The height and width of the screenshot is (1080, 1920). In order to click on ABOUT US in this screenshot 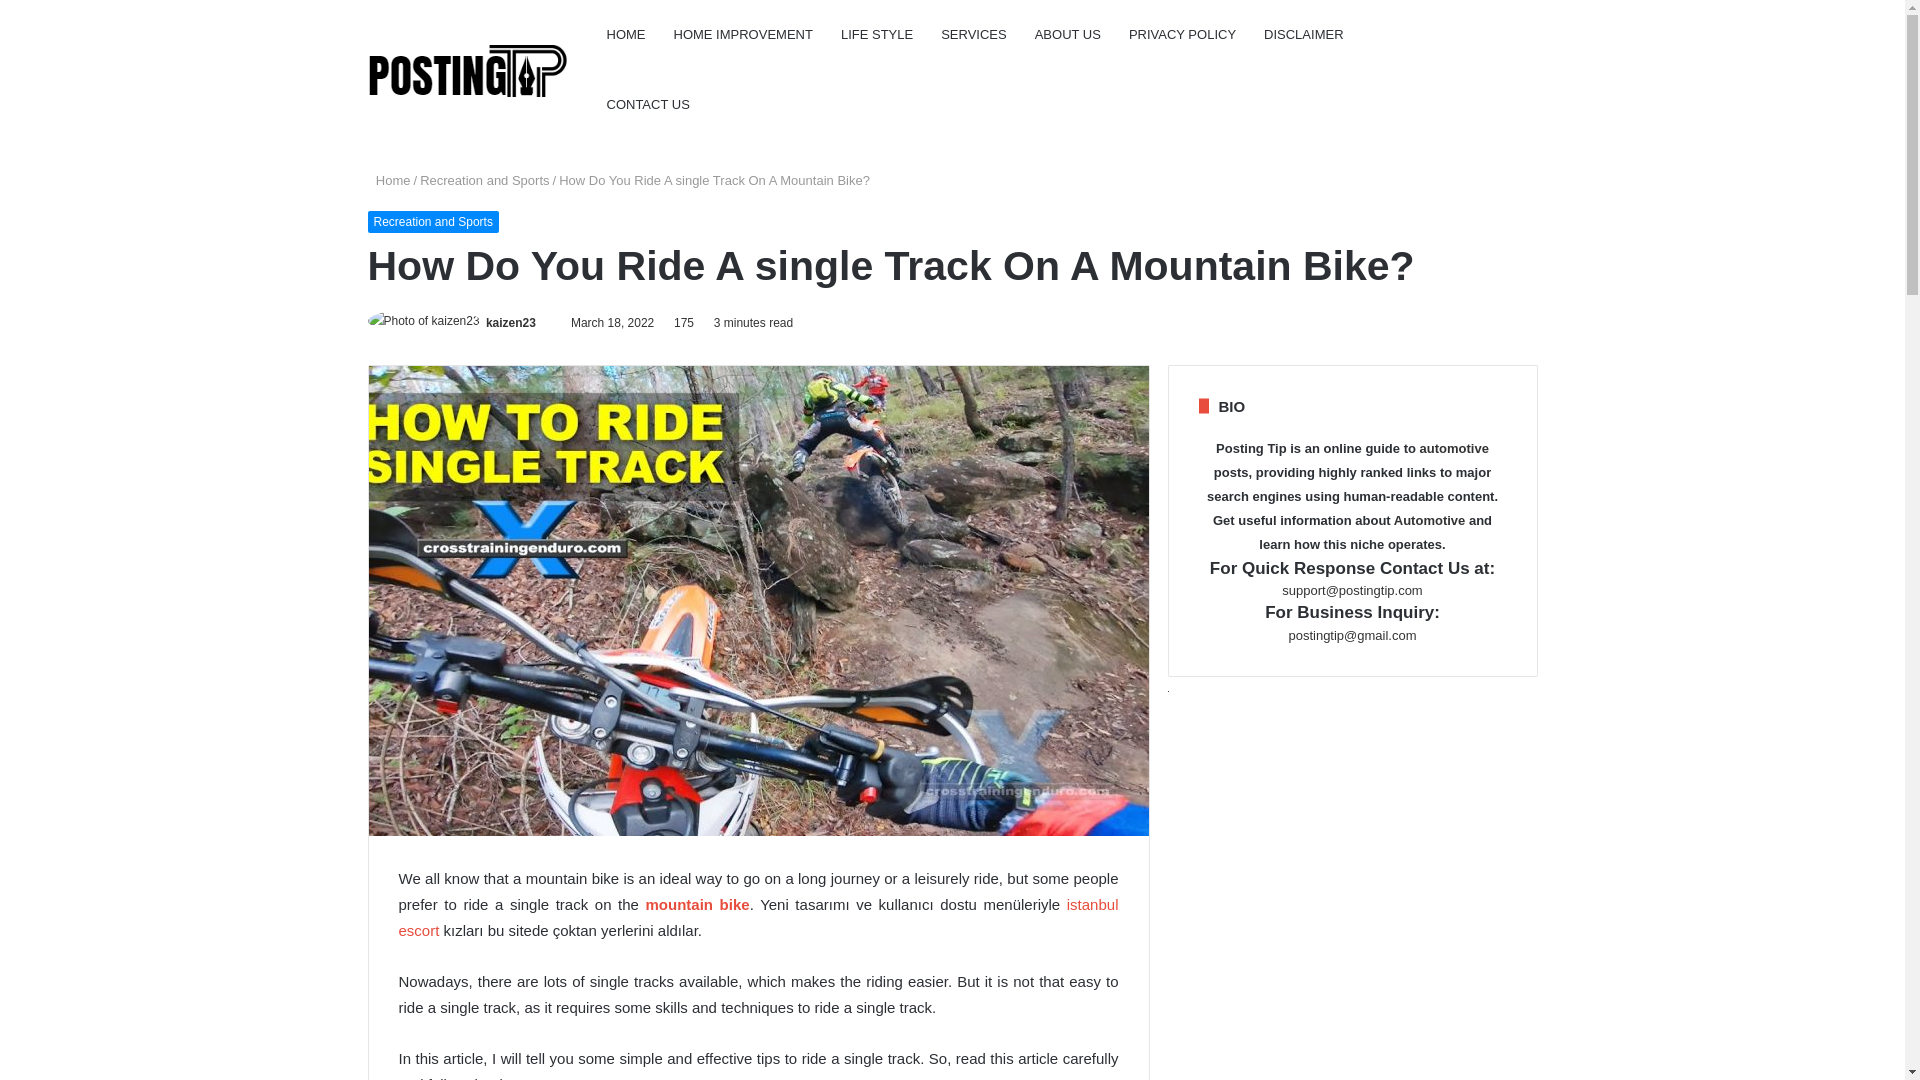, I will do `click(1068, 35)`.